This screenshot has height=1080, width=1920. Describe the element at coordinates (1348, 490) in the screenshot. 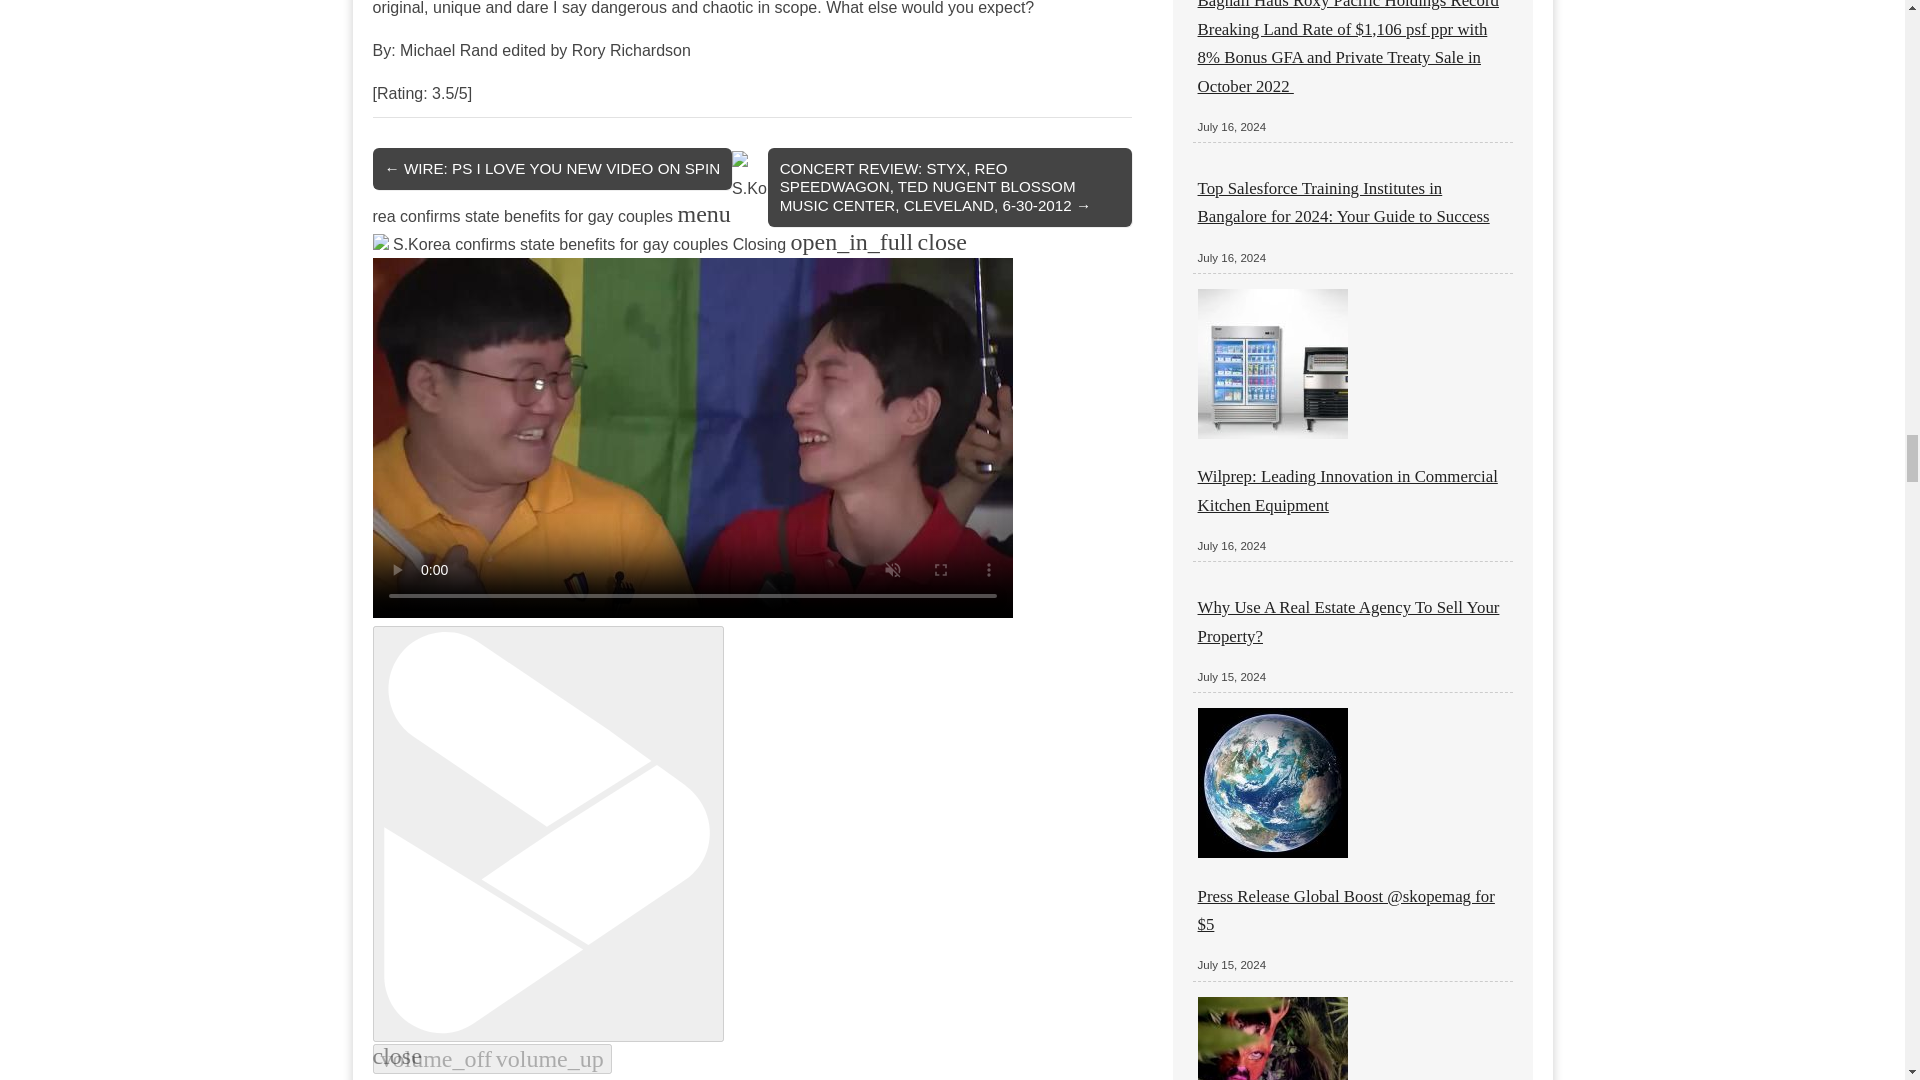

I see `Wilprep: Leading Innovation in Commercial Kitchen Equipment` at that location.